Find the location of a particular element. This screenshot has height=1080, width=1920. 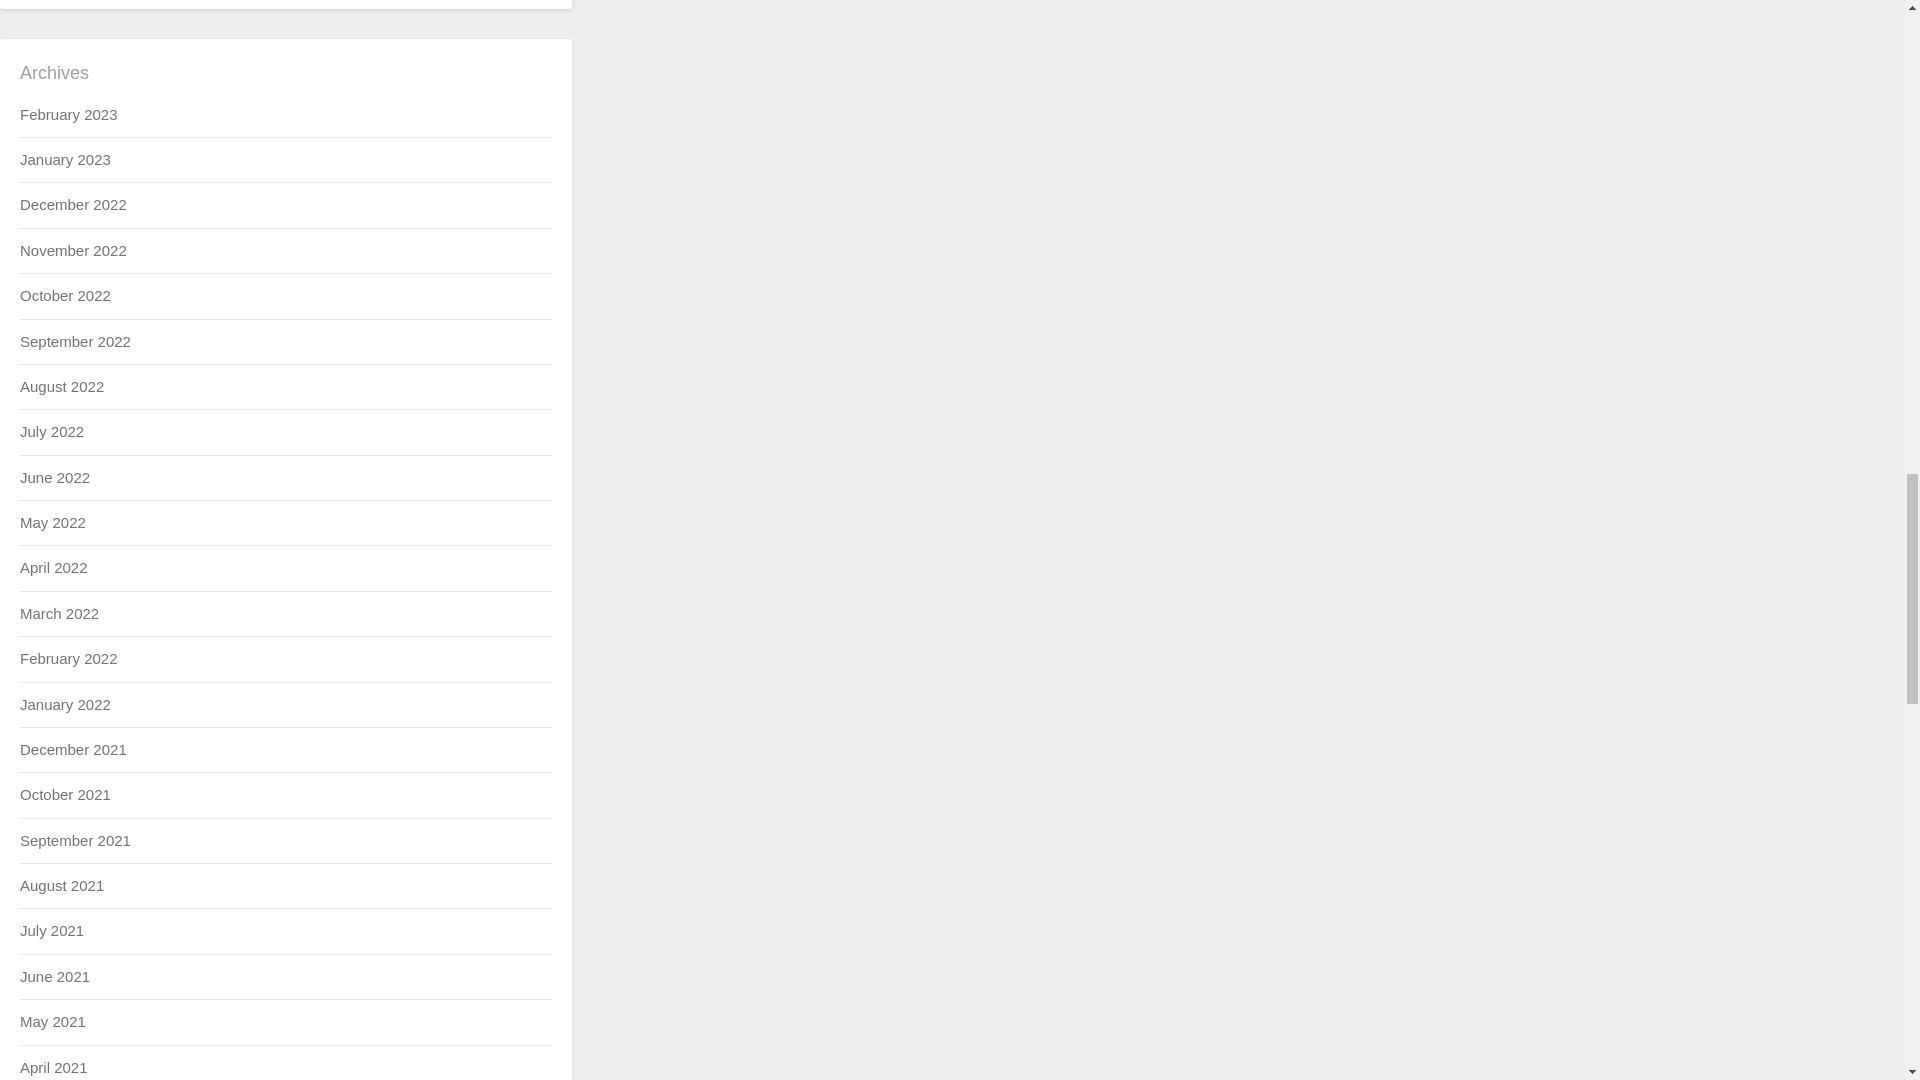

August 2022 is located at coordinates (61, 386).